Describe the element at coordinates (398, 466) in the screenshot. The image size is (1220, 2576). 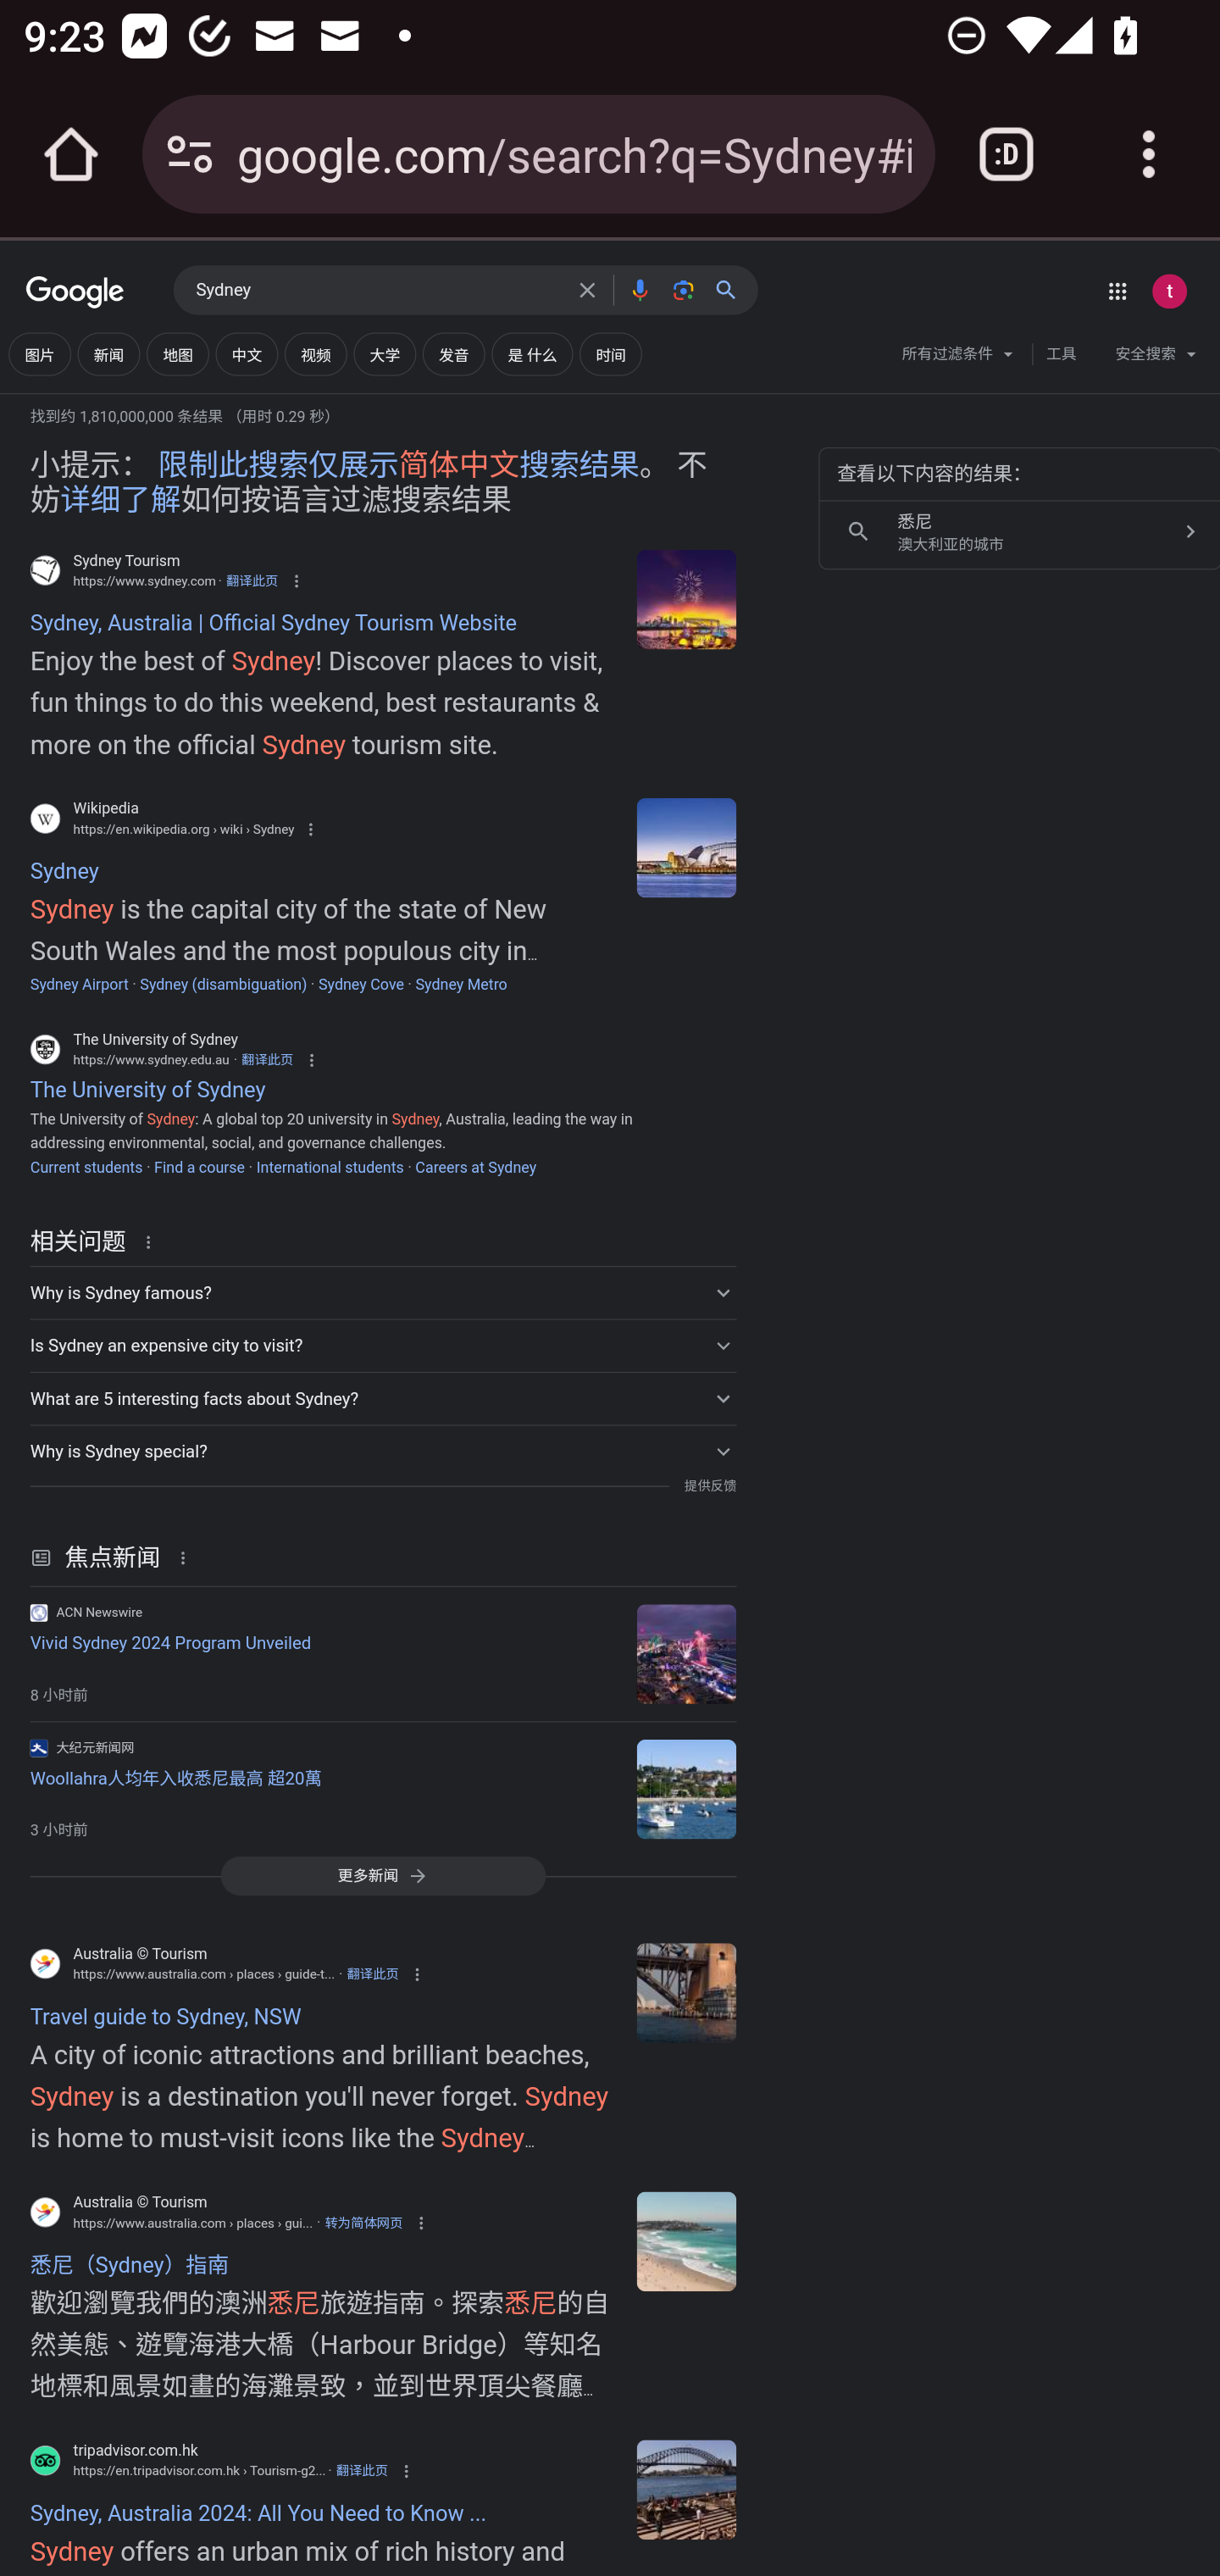
I see `限制此搜索仅展示简体中文搜索结果 限制此搜索仅展示 简体中文 搜索结果` at that location.